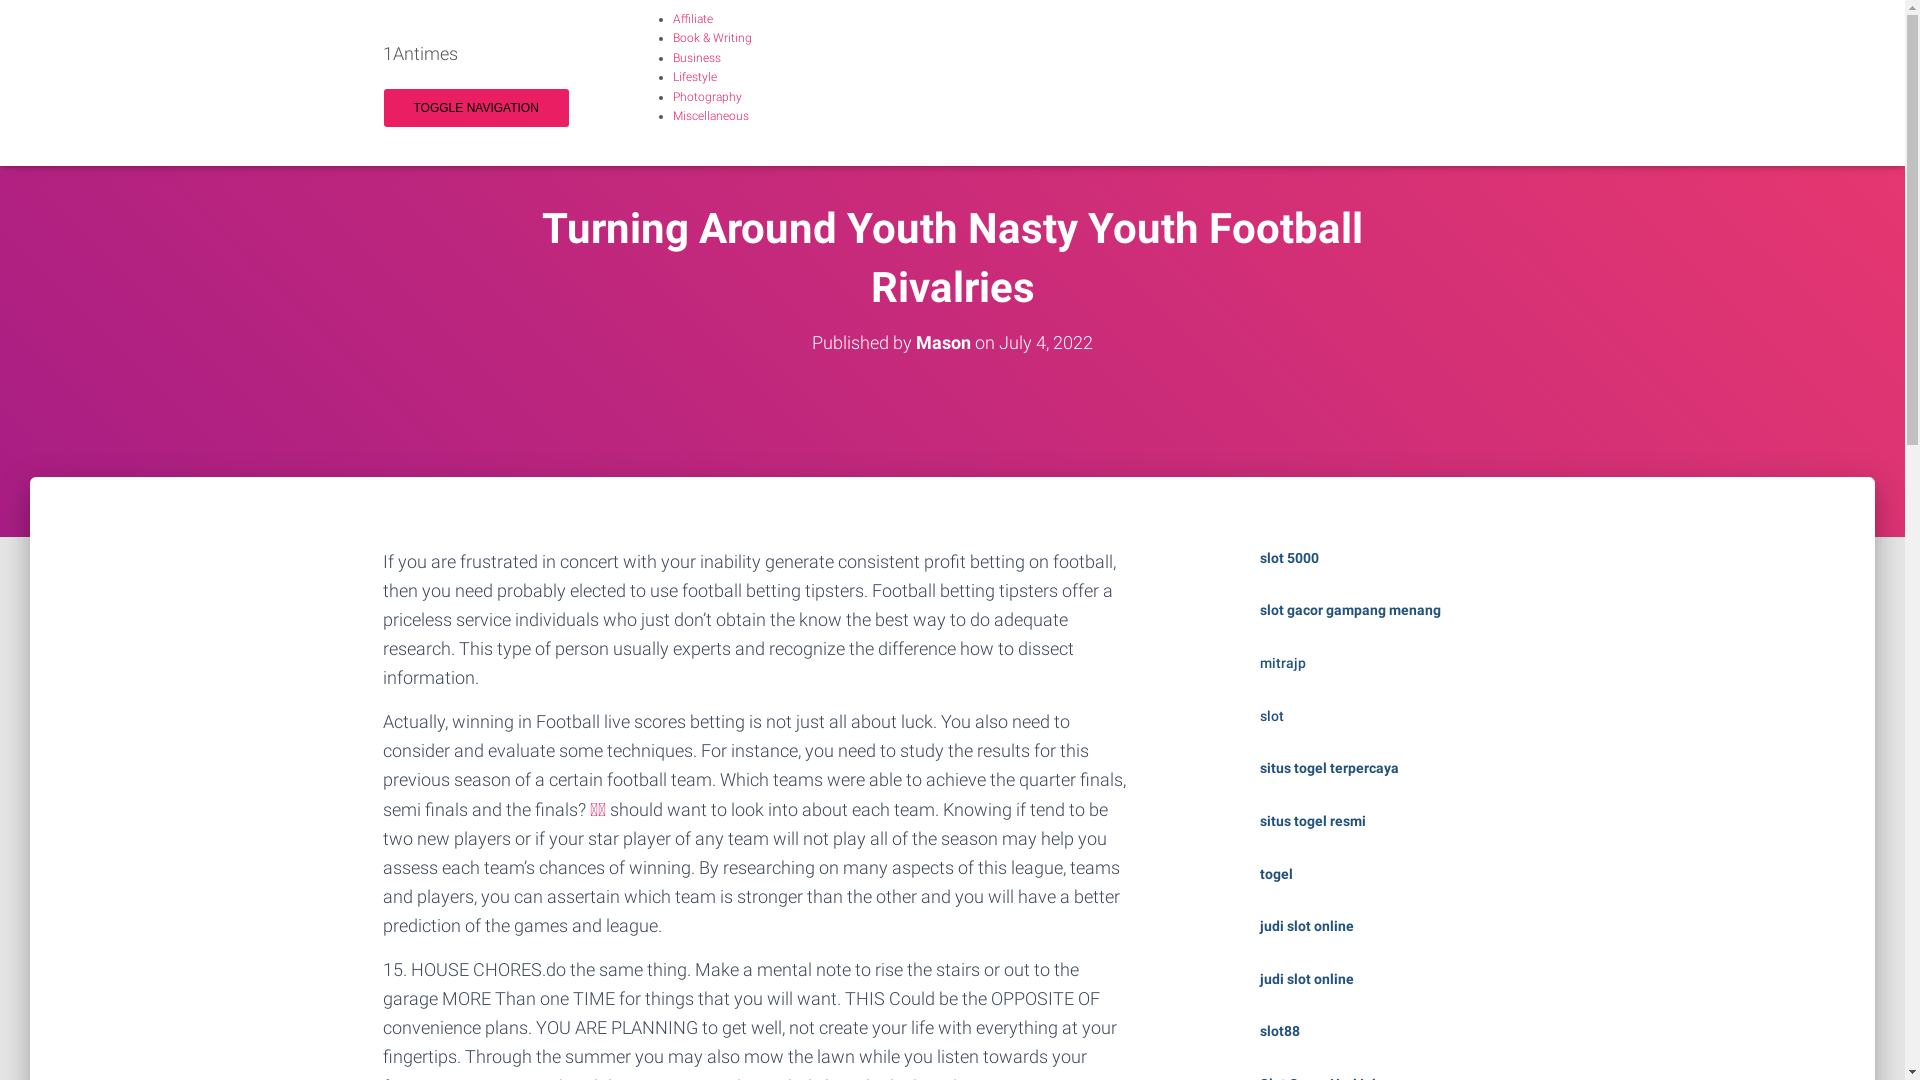  I want to click on judi slot online, so click(1307, 979).